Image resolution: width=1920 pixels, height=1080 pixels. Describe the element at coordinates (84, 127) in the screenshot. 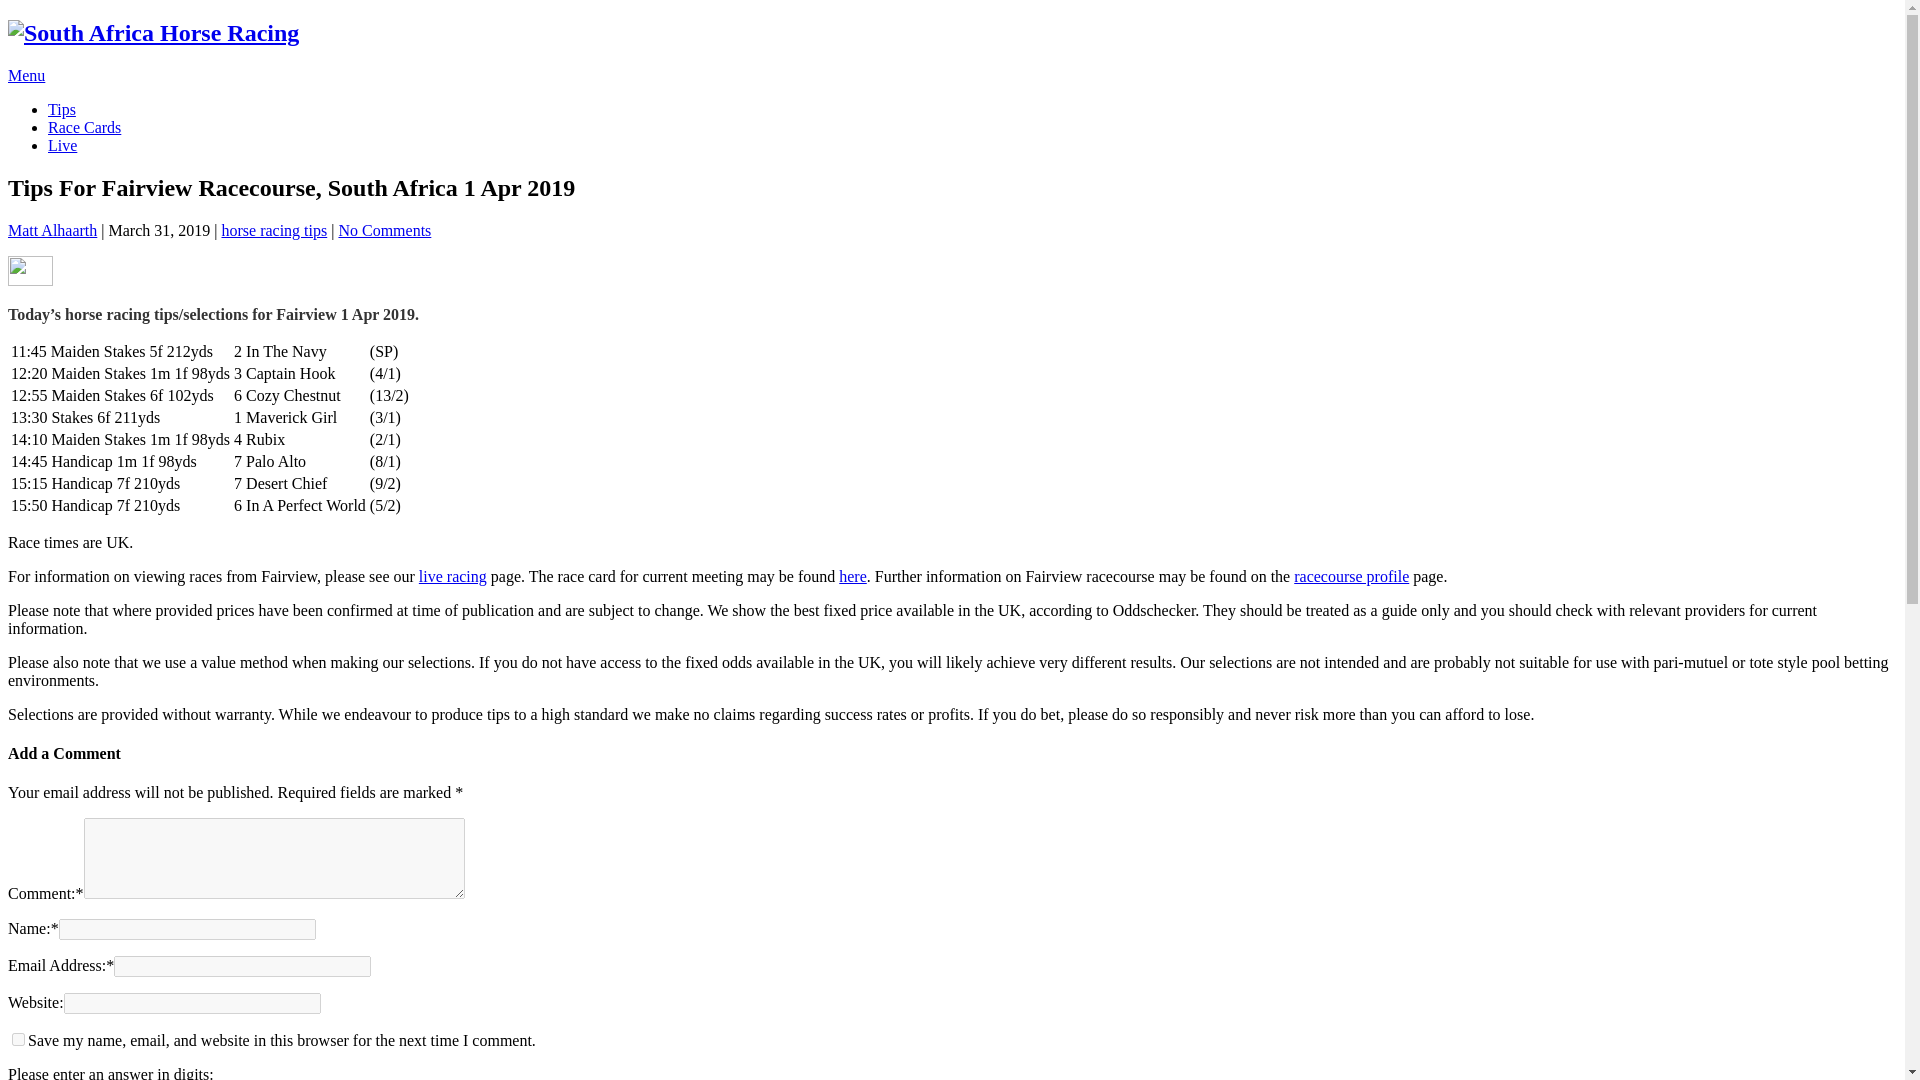

I see `Race Cards` at that location.